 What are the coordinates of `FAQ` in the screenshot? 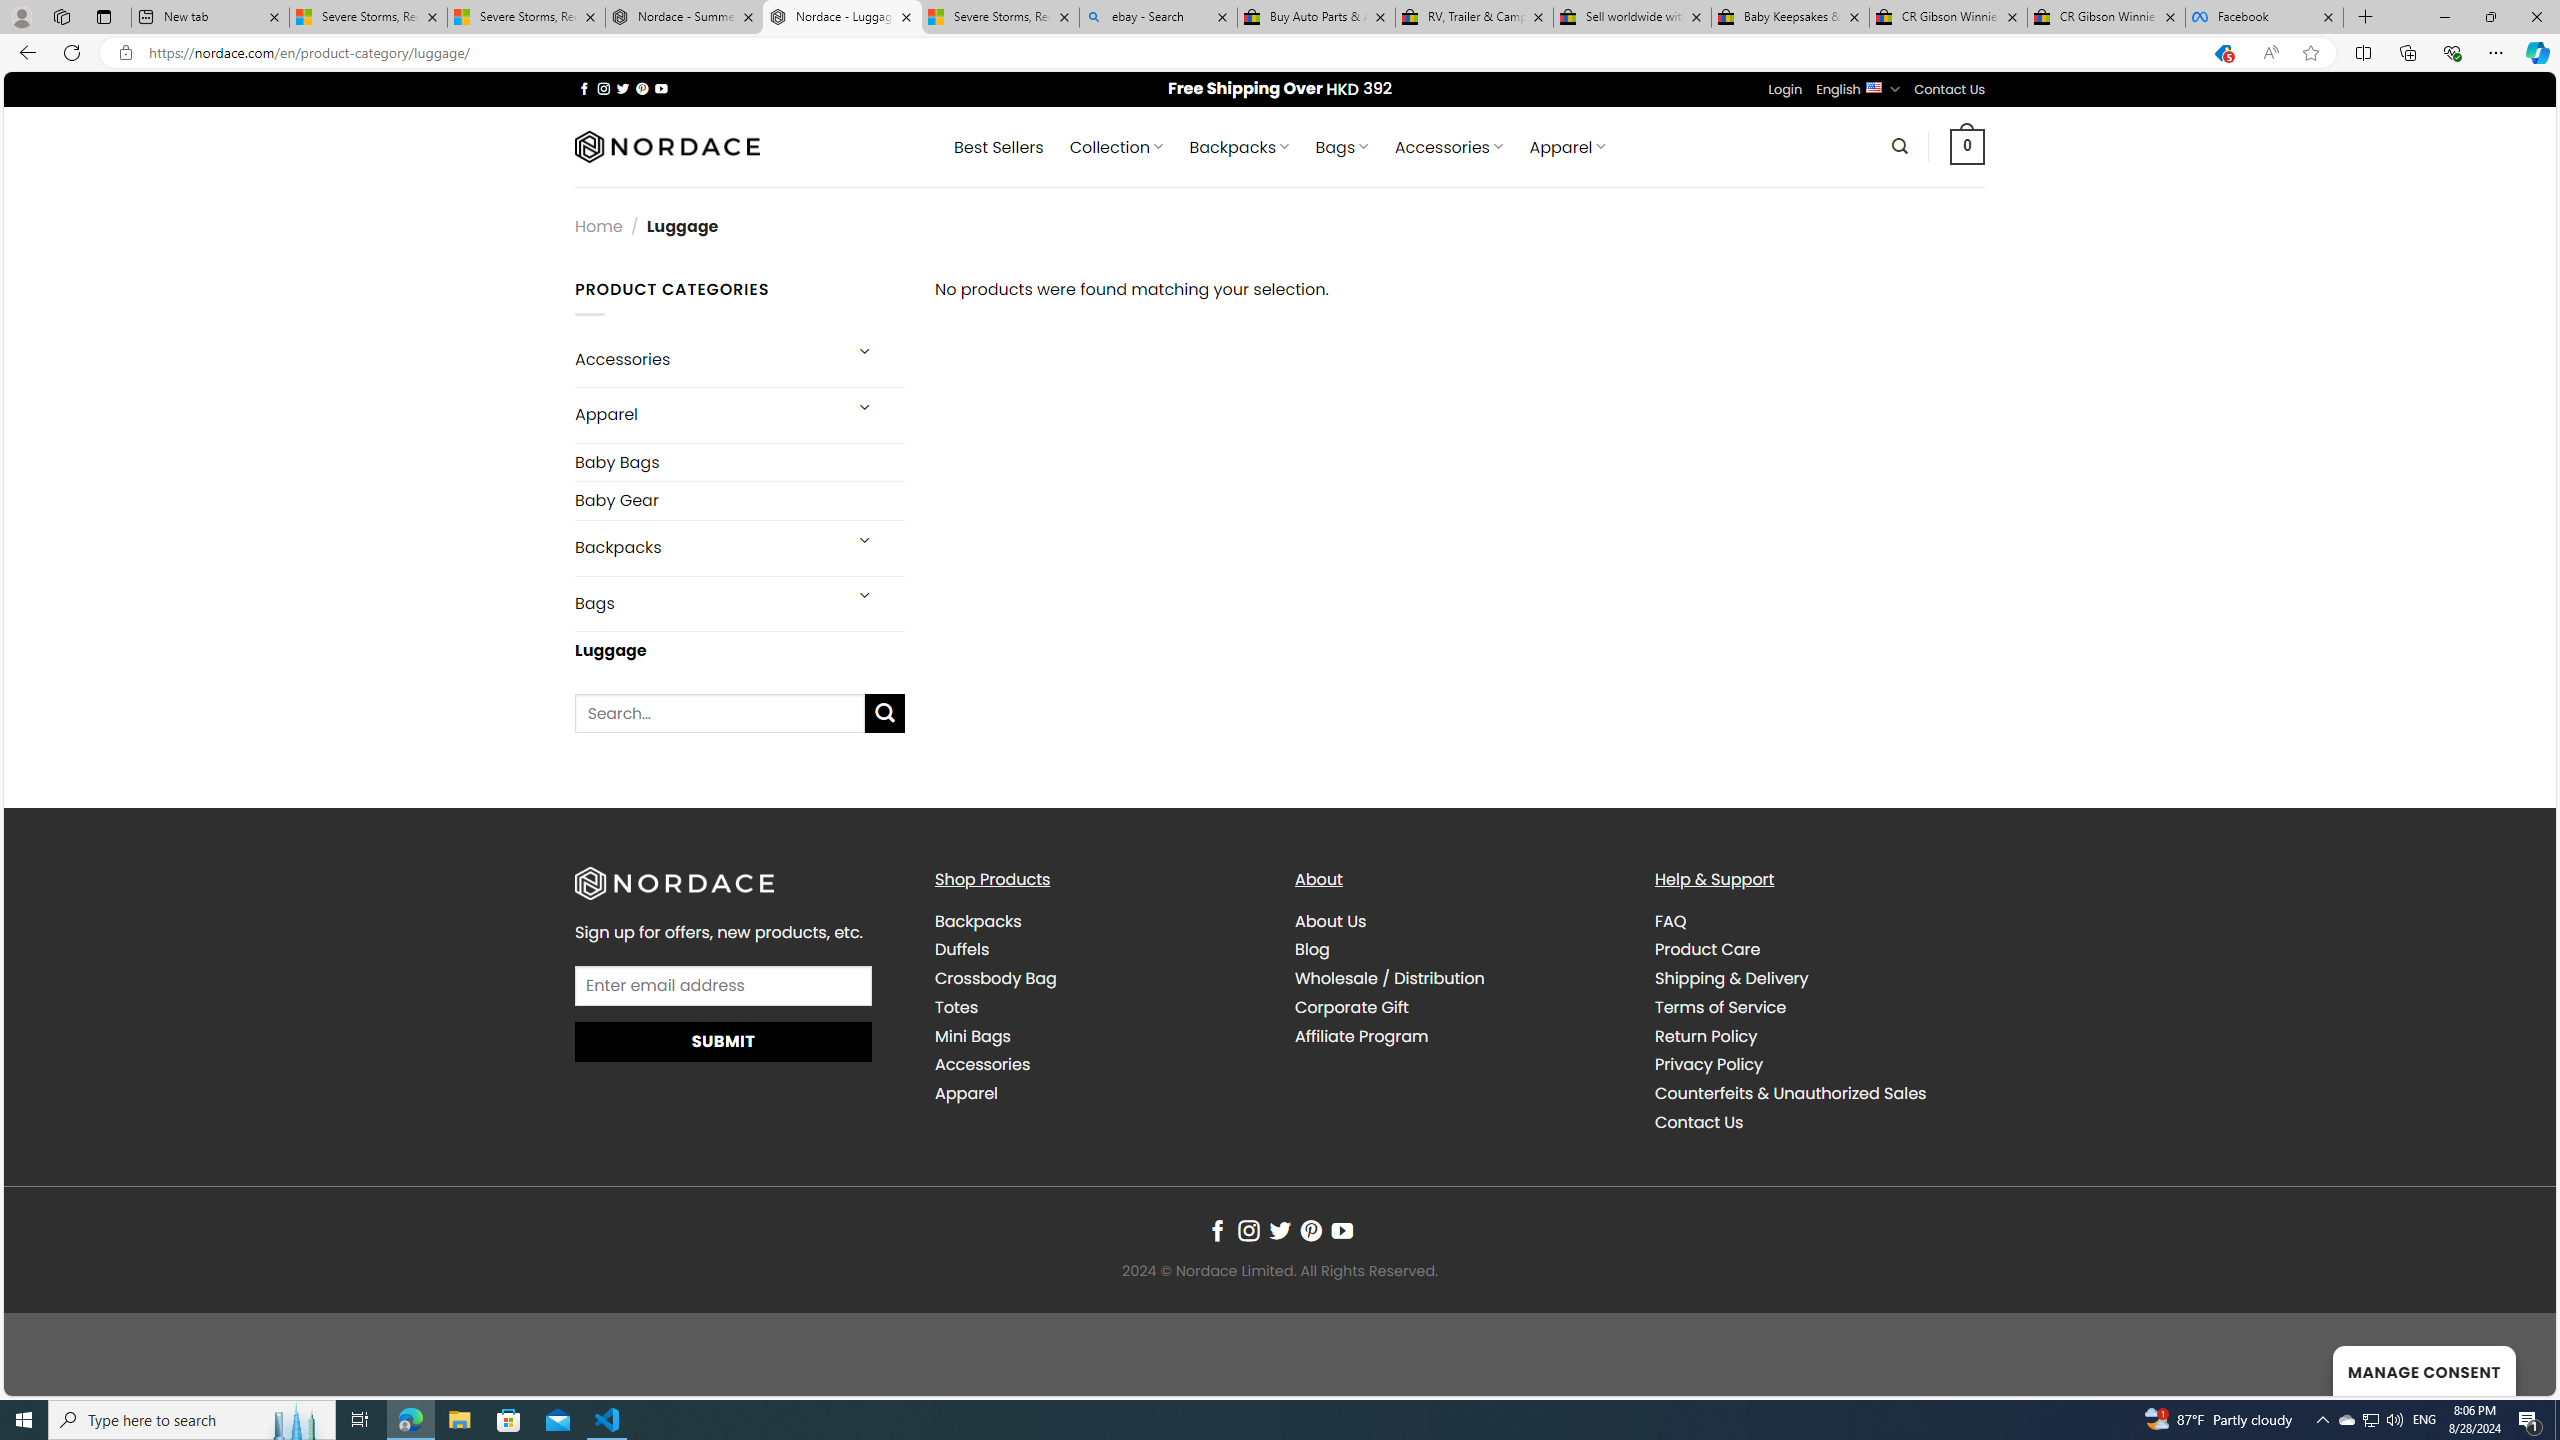 It's located at (1670, 920).